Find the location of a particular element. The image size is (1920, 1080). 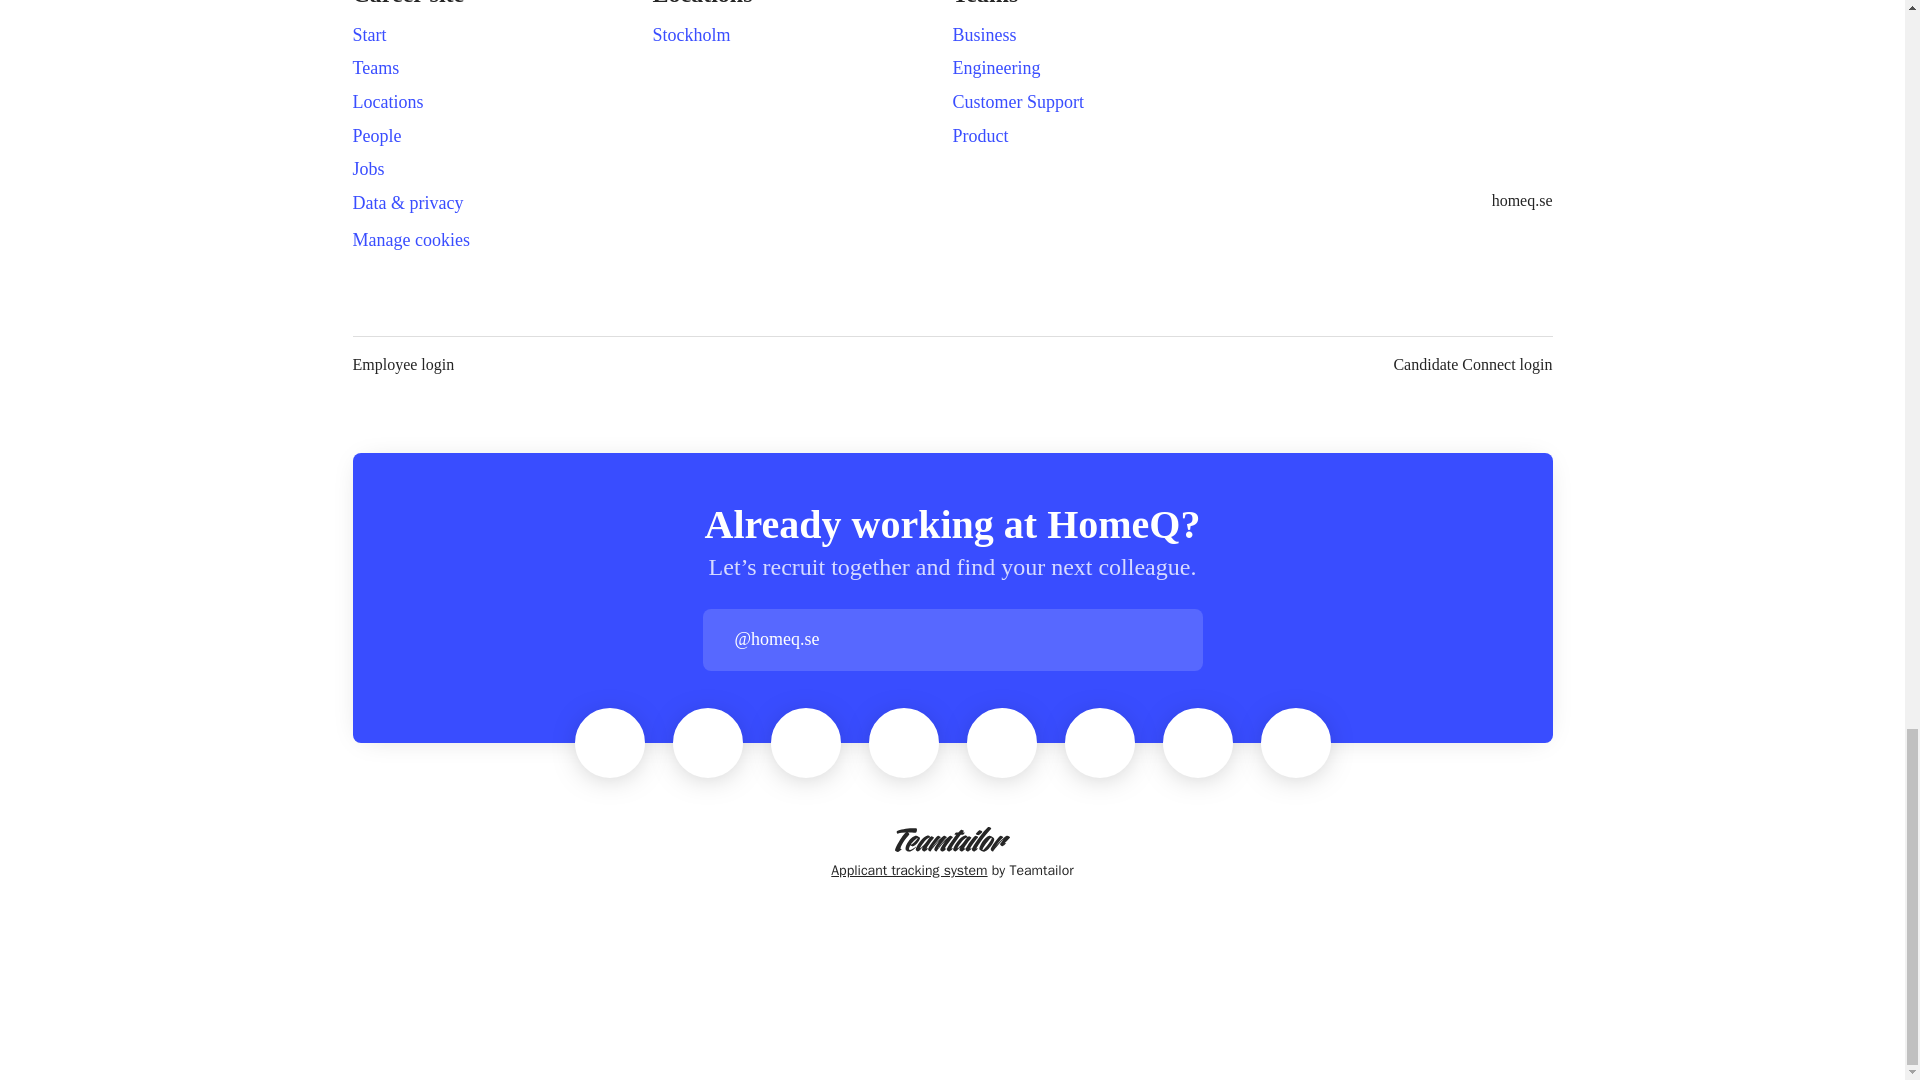

Jobs is located at coordinates (368, 168).